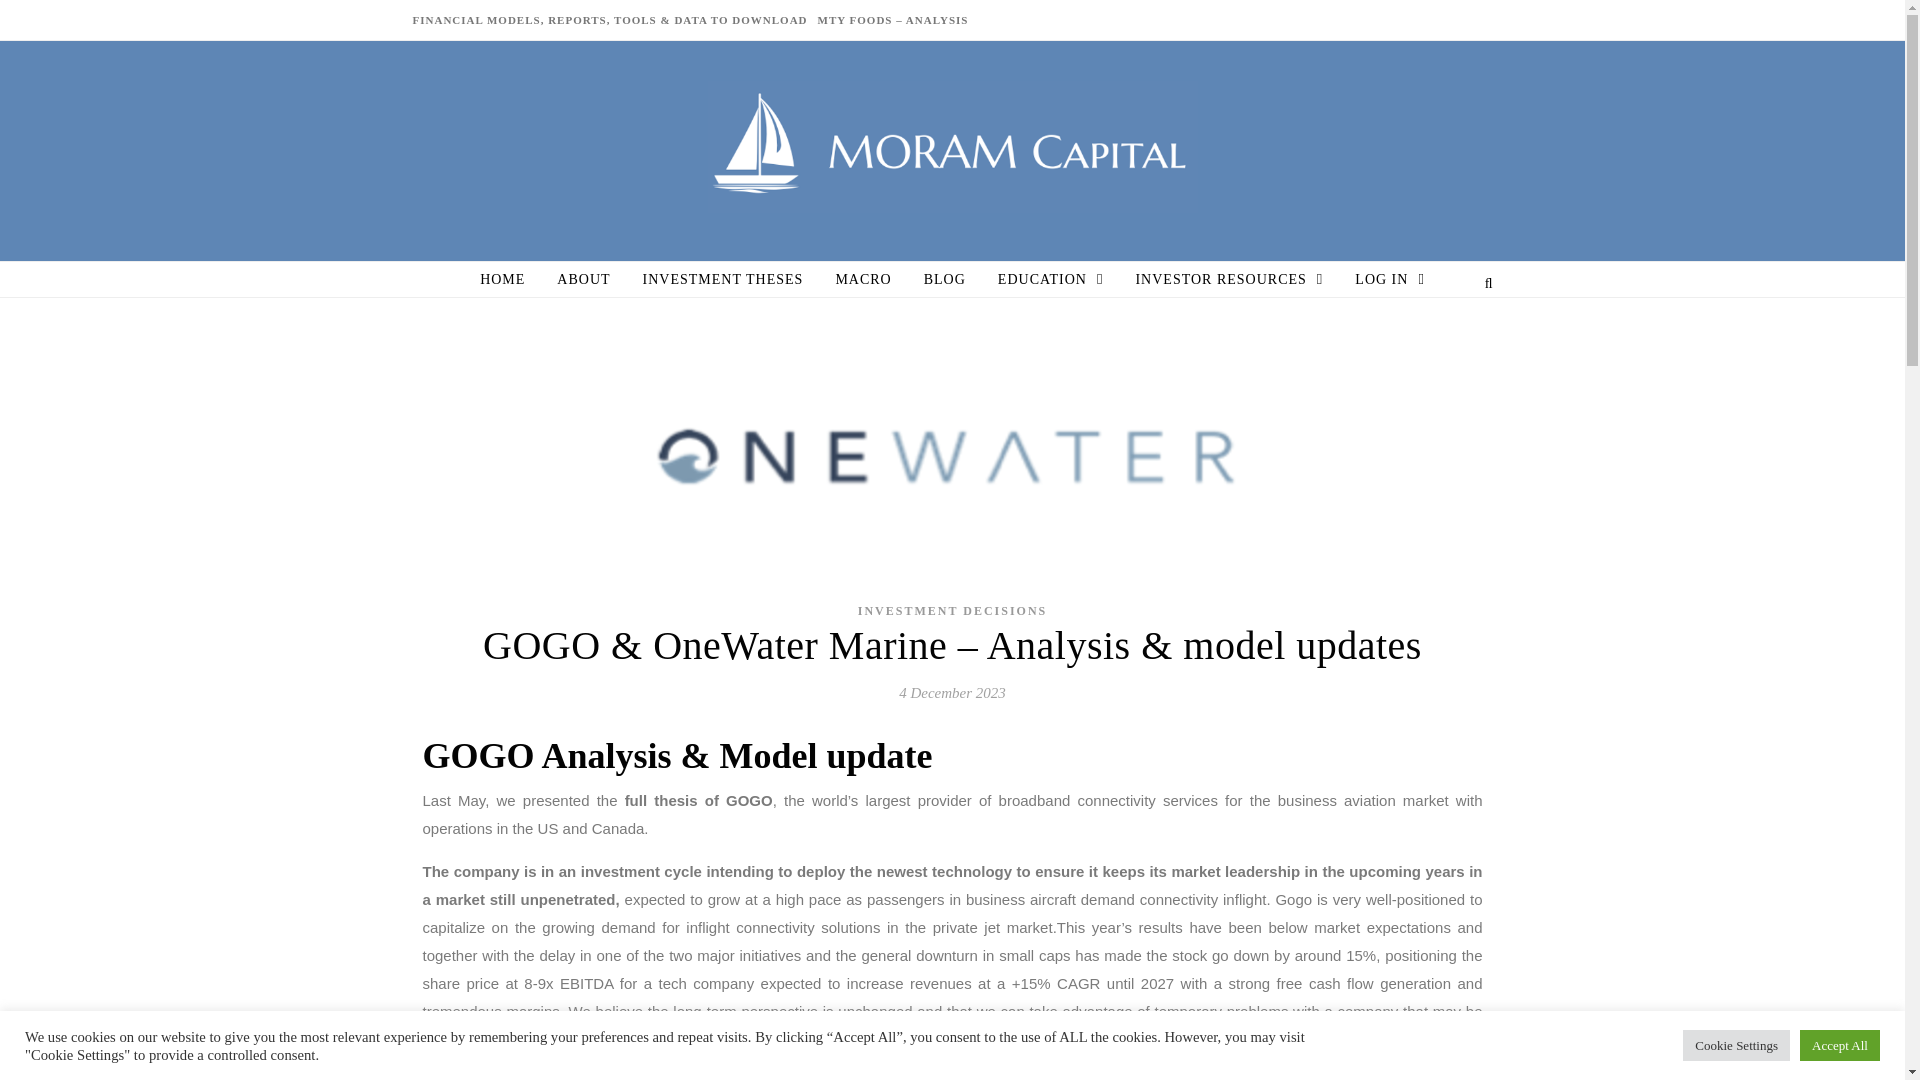 The height and width of the screenshot is (1080, 1920). I want to click on INVESTMENT THESES, so click(723, 280).